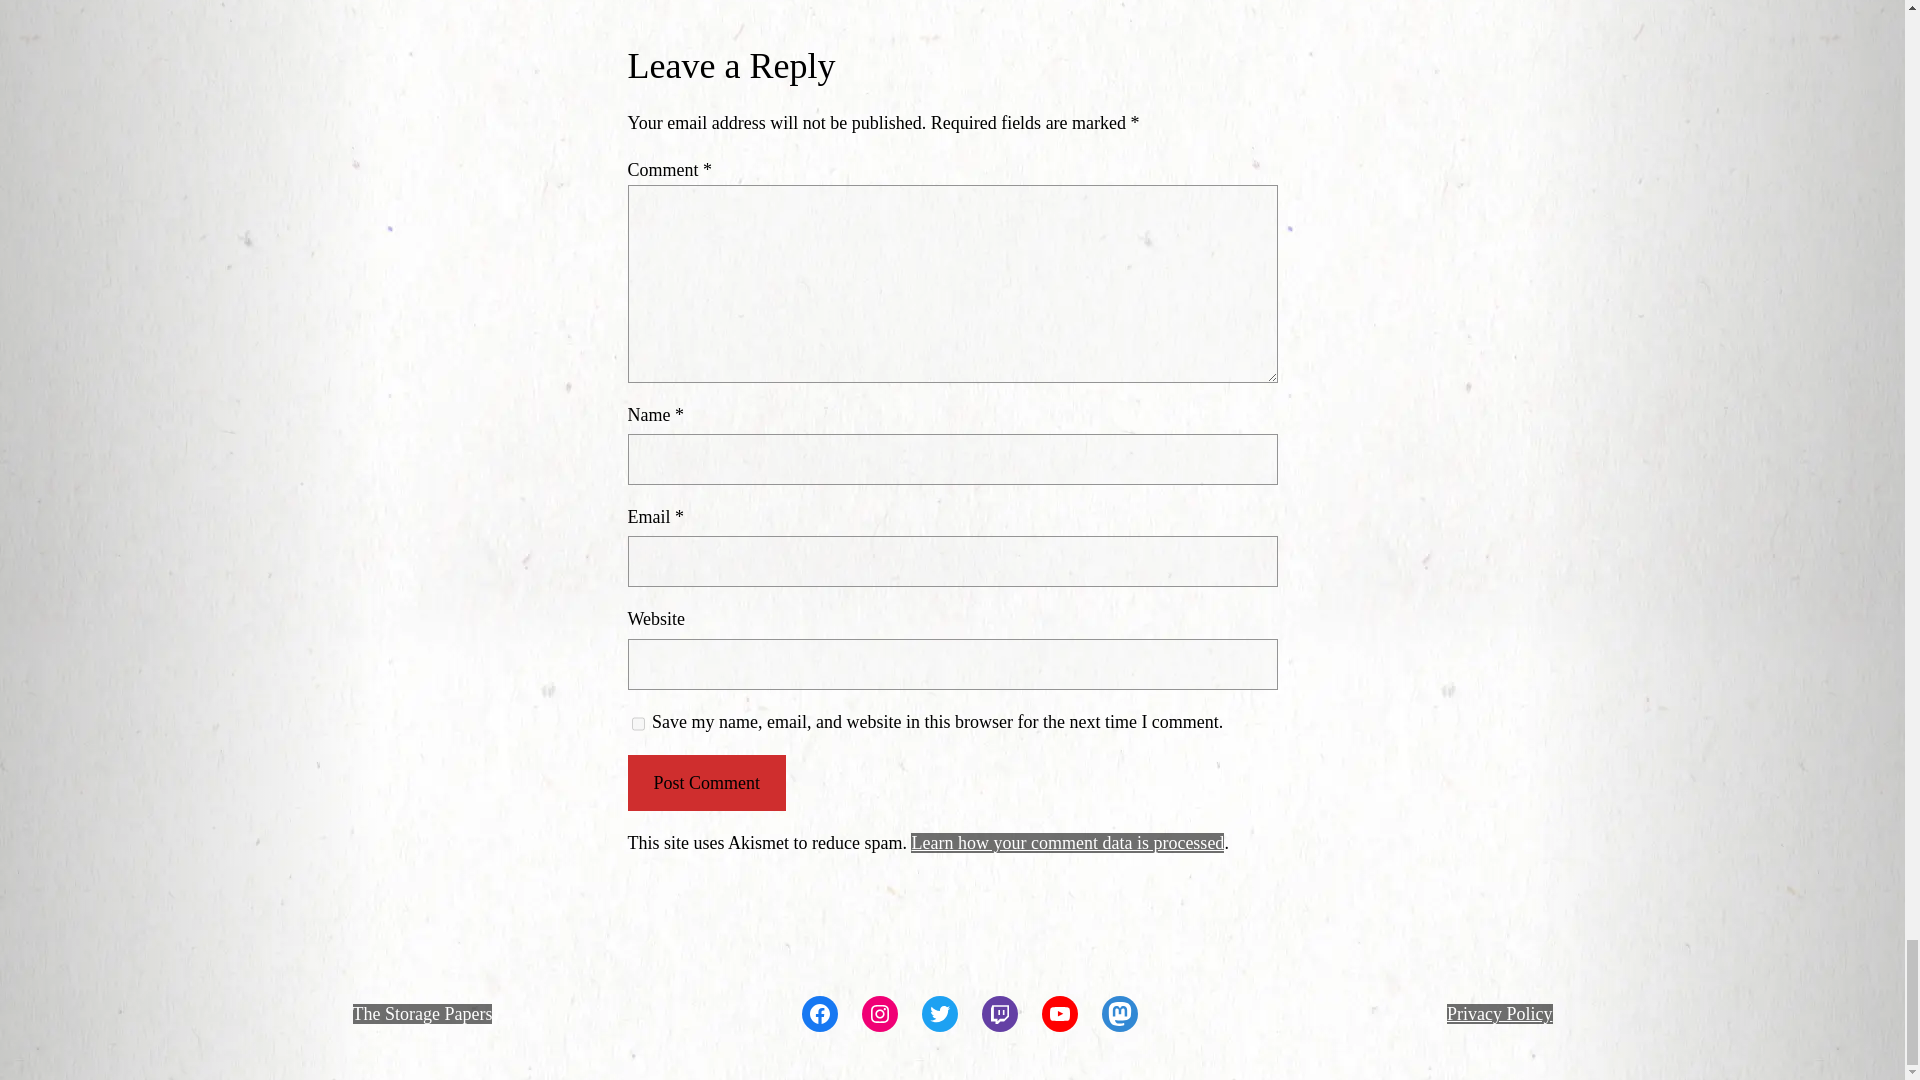  I want to click on Instagram, so click(880, 1014).